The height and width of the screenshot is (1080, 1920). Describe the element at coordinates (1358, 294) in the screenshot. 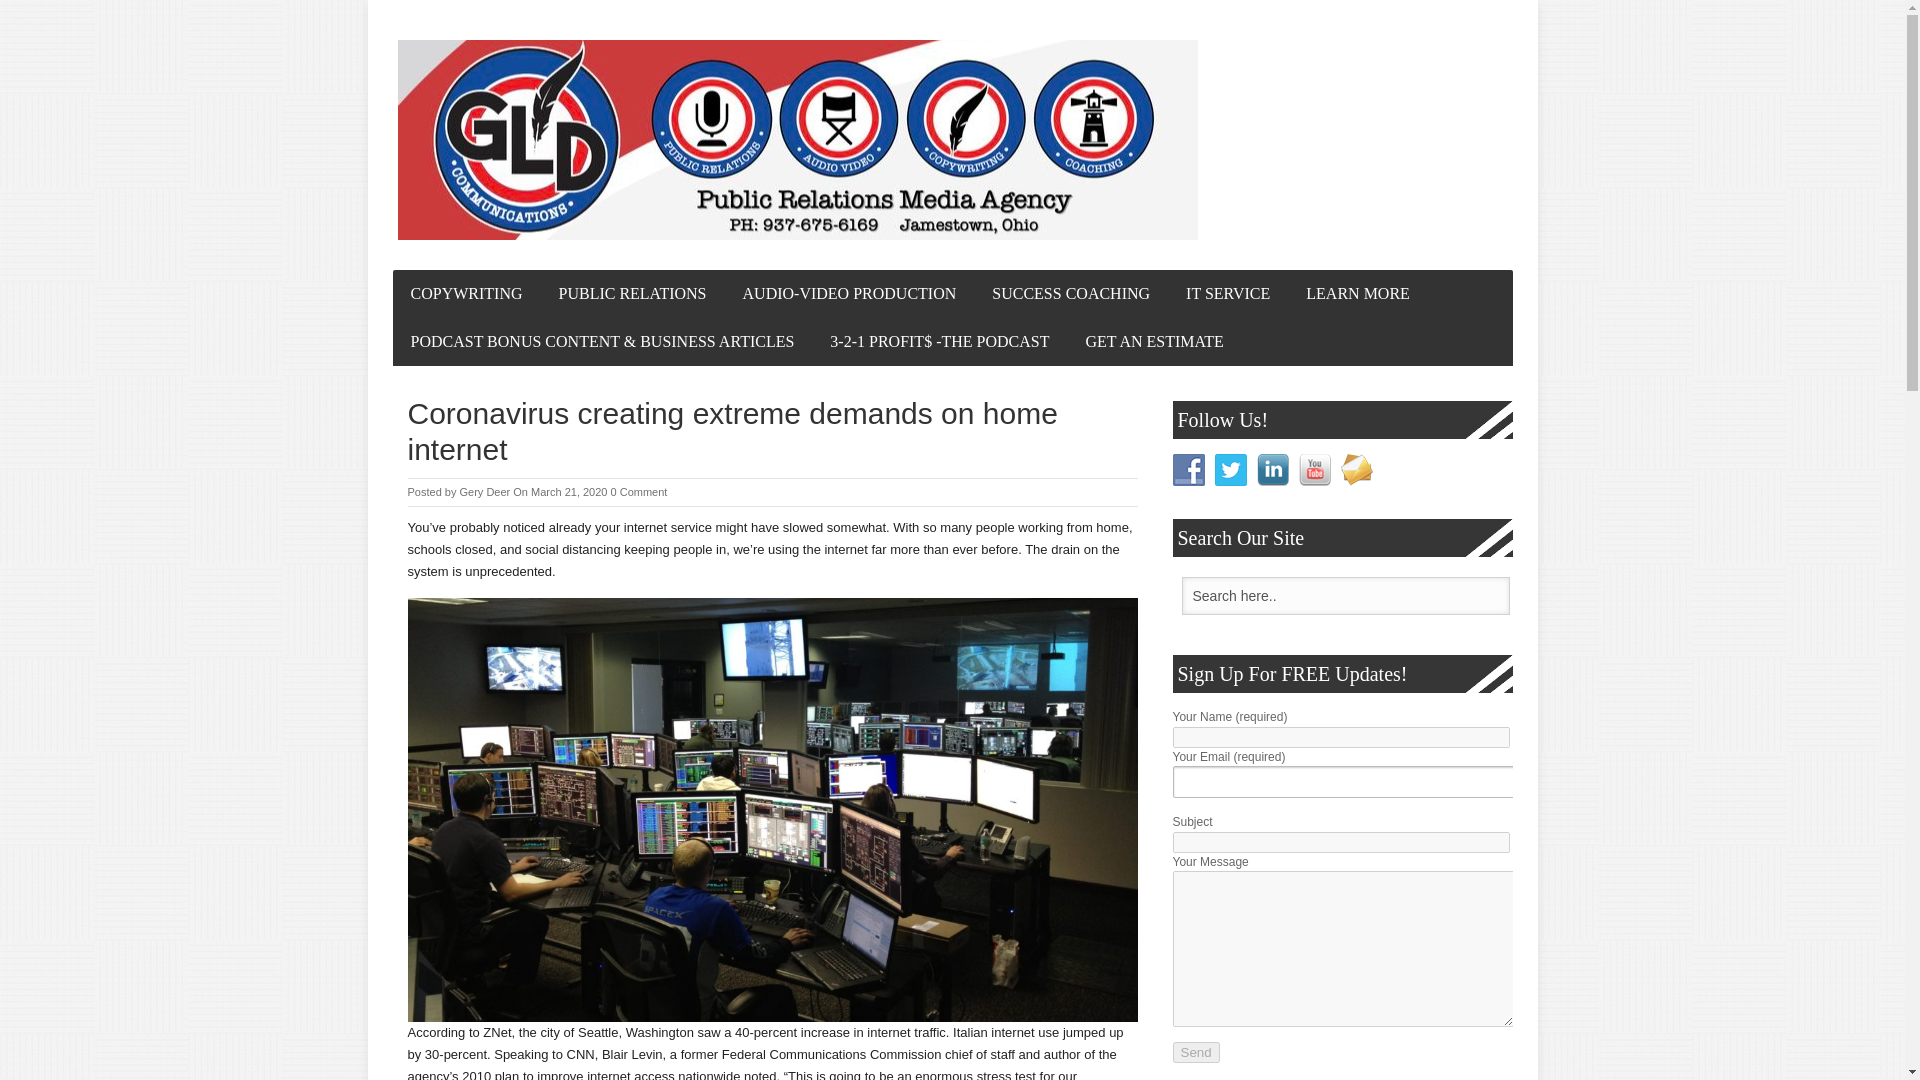

I see `LEARN MORE` at that location.